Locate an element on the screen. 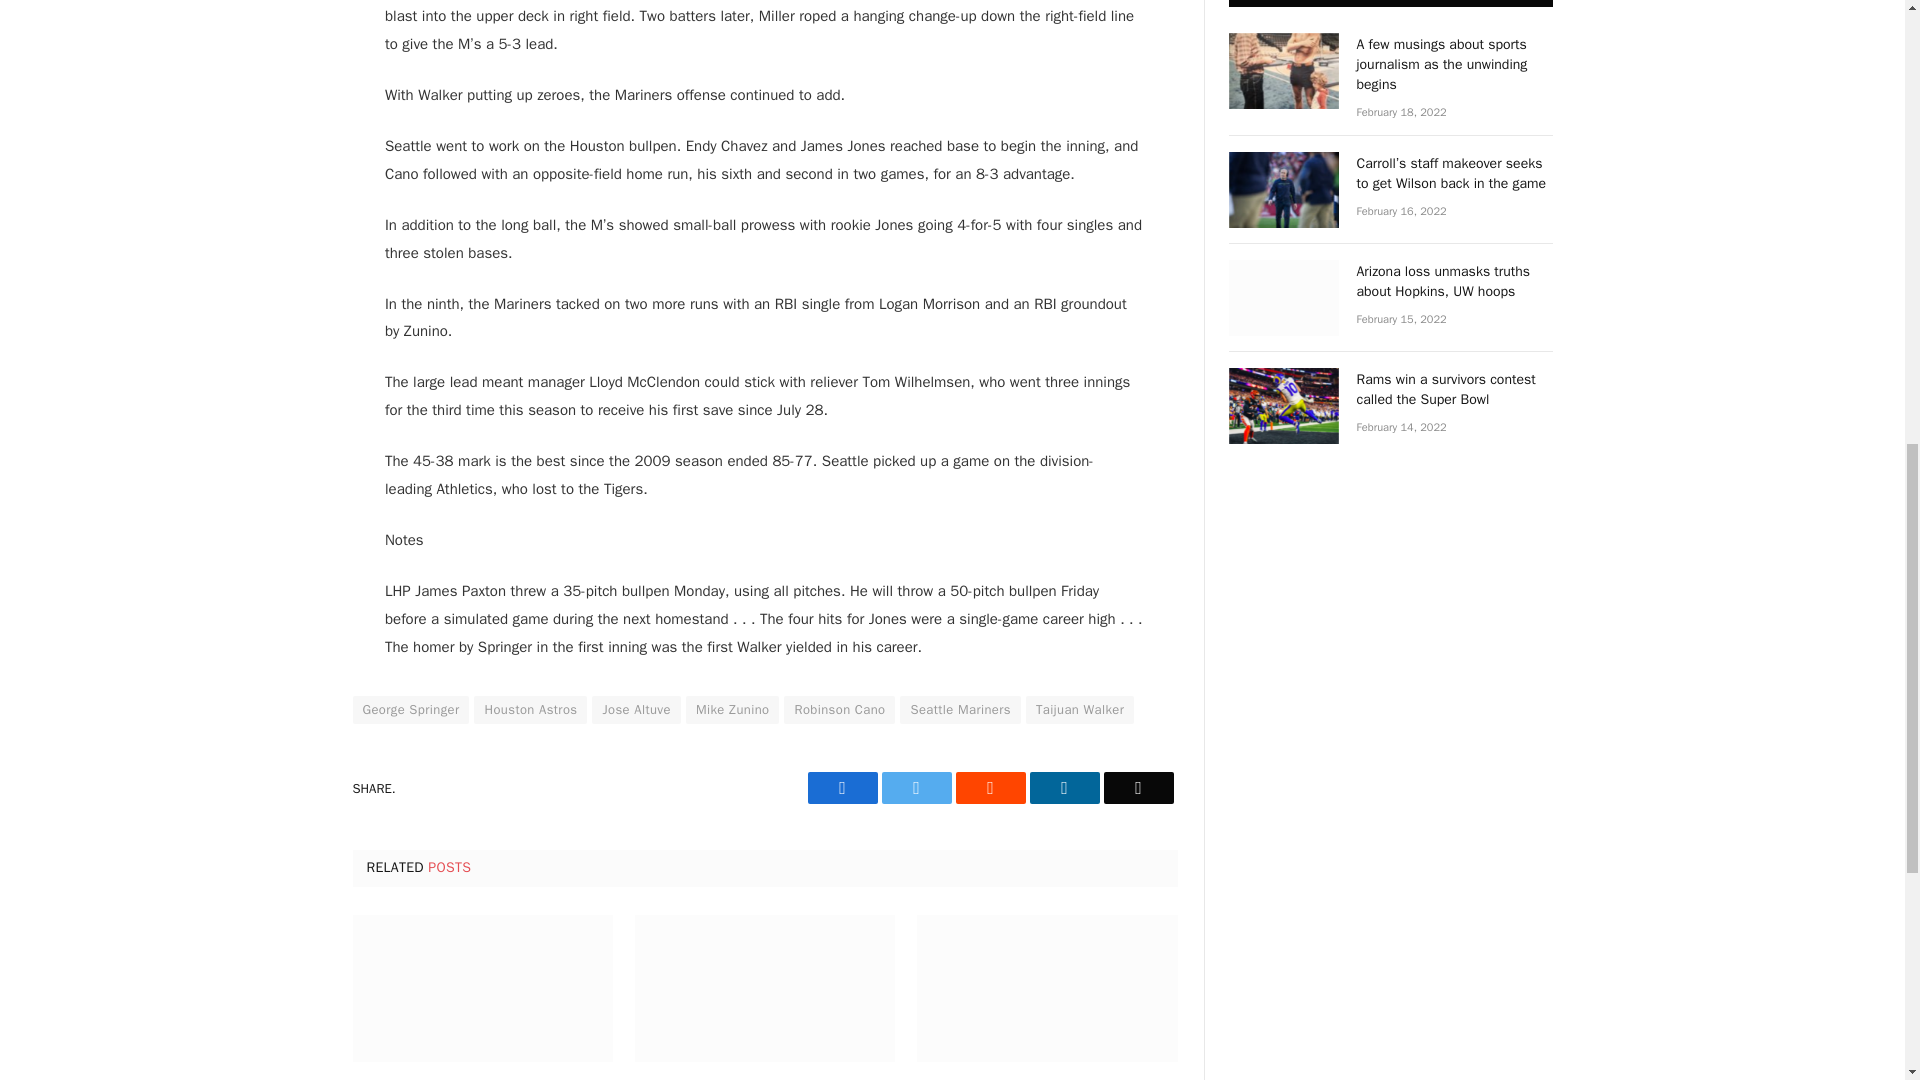 This screenshot has height=1080, width=1920. Seattle Mariners is located at coordinates (960, 709).